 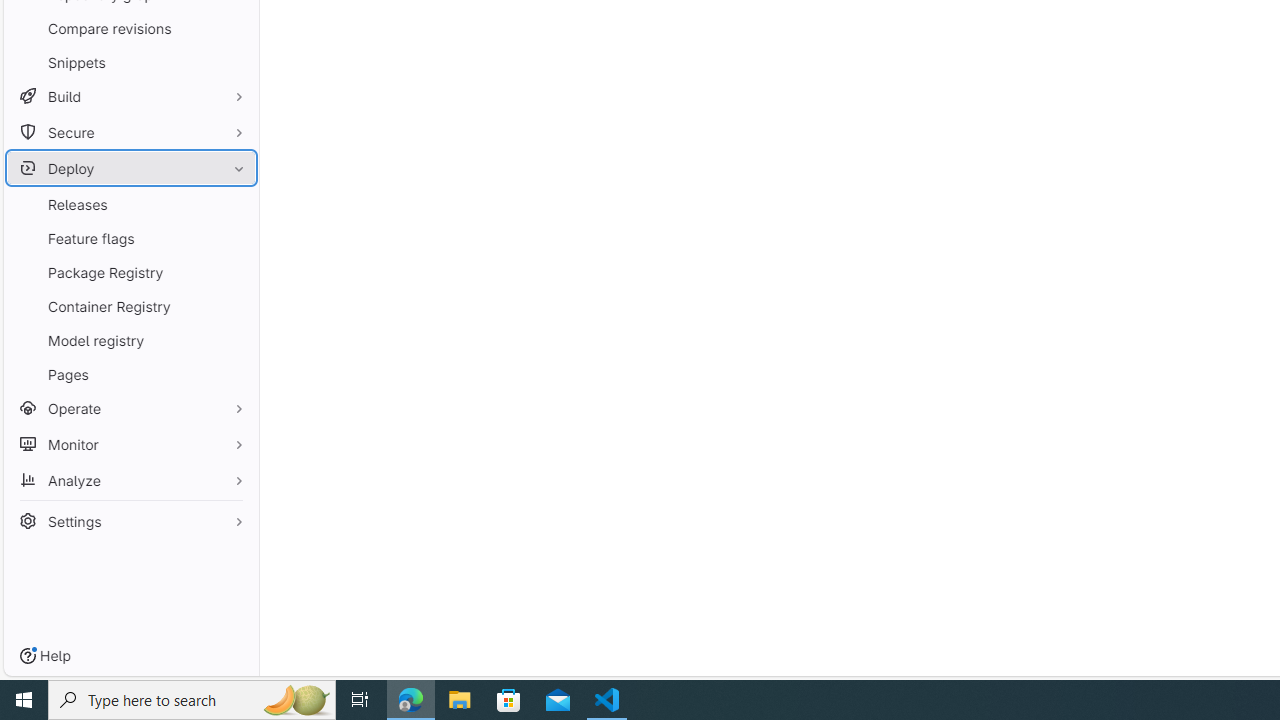 What do you see at coordinates (130, 340) in the screenshot?
I see `Model registry` at bounding box center [130, 340].